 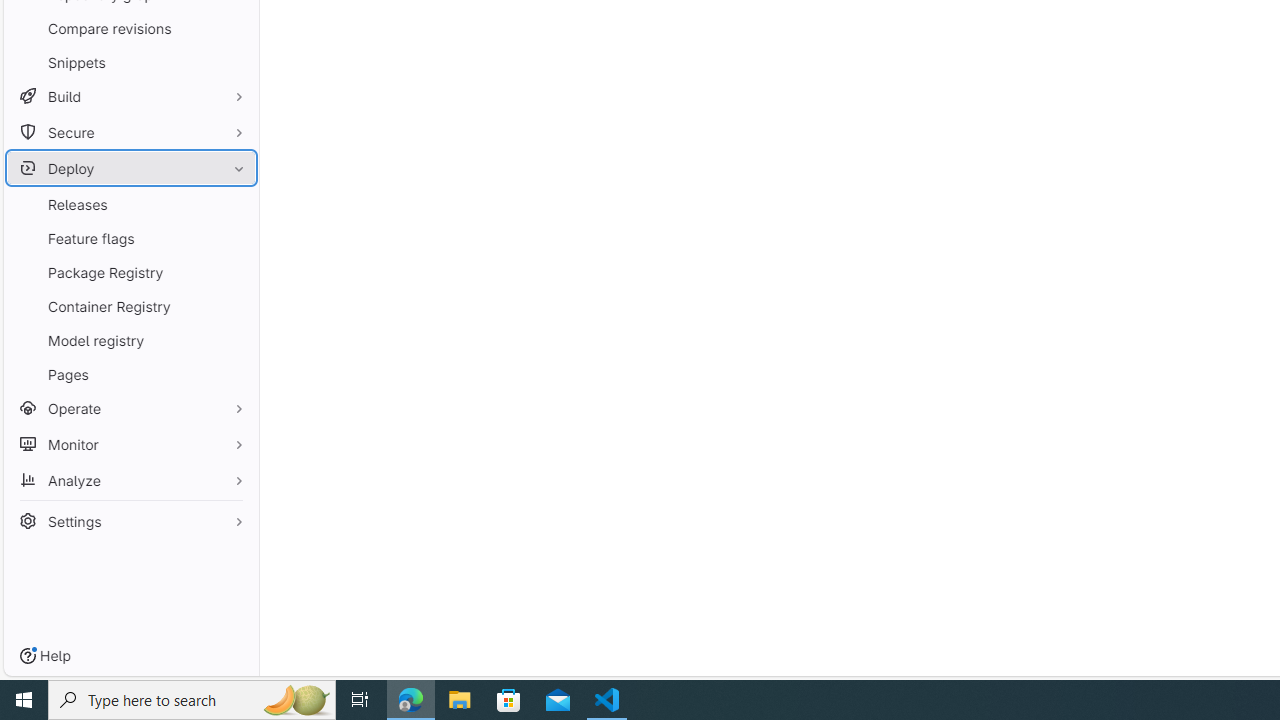 What do you see at coordinates (130, 340) in the screenshot?
I see `Model registry` at bounding box center [130, 340].